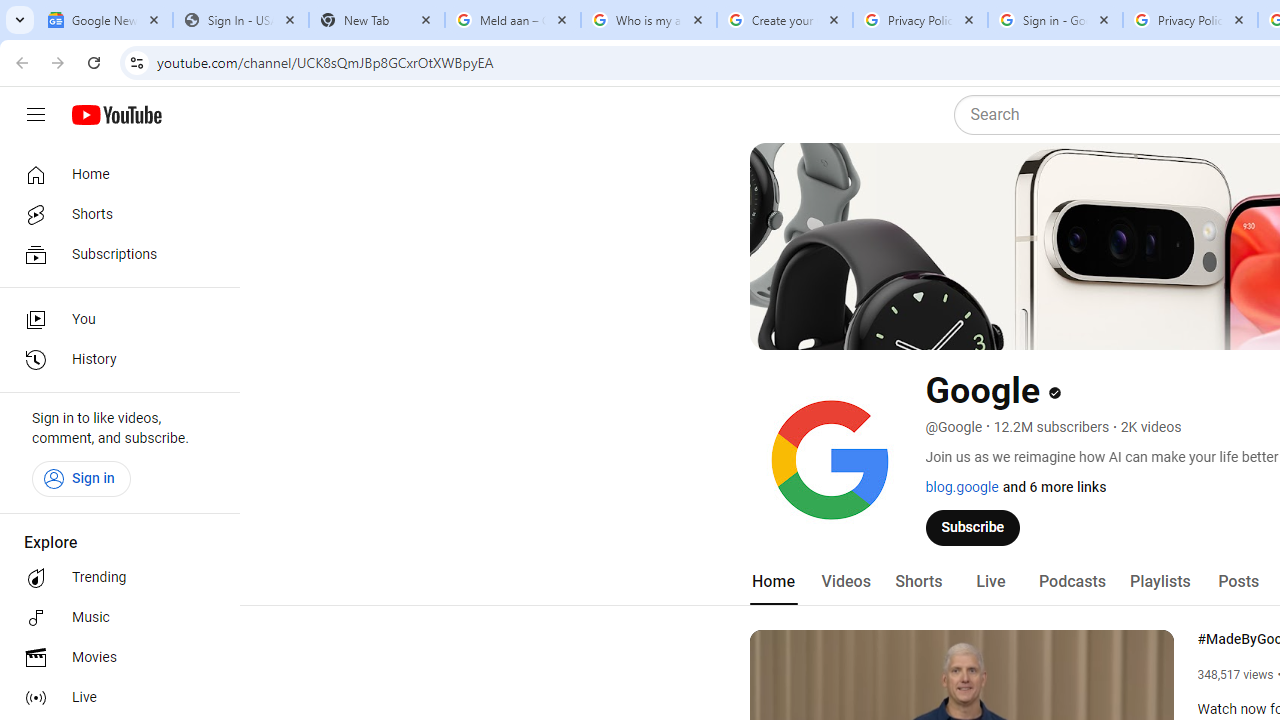 The height and width of the screenshot is (720, 1280). What do you see at coordinates (845, 582) in the screenshot?
I see `Videos` at bounding box center [845, 582].